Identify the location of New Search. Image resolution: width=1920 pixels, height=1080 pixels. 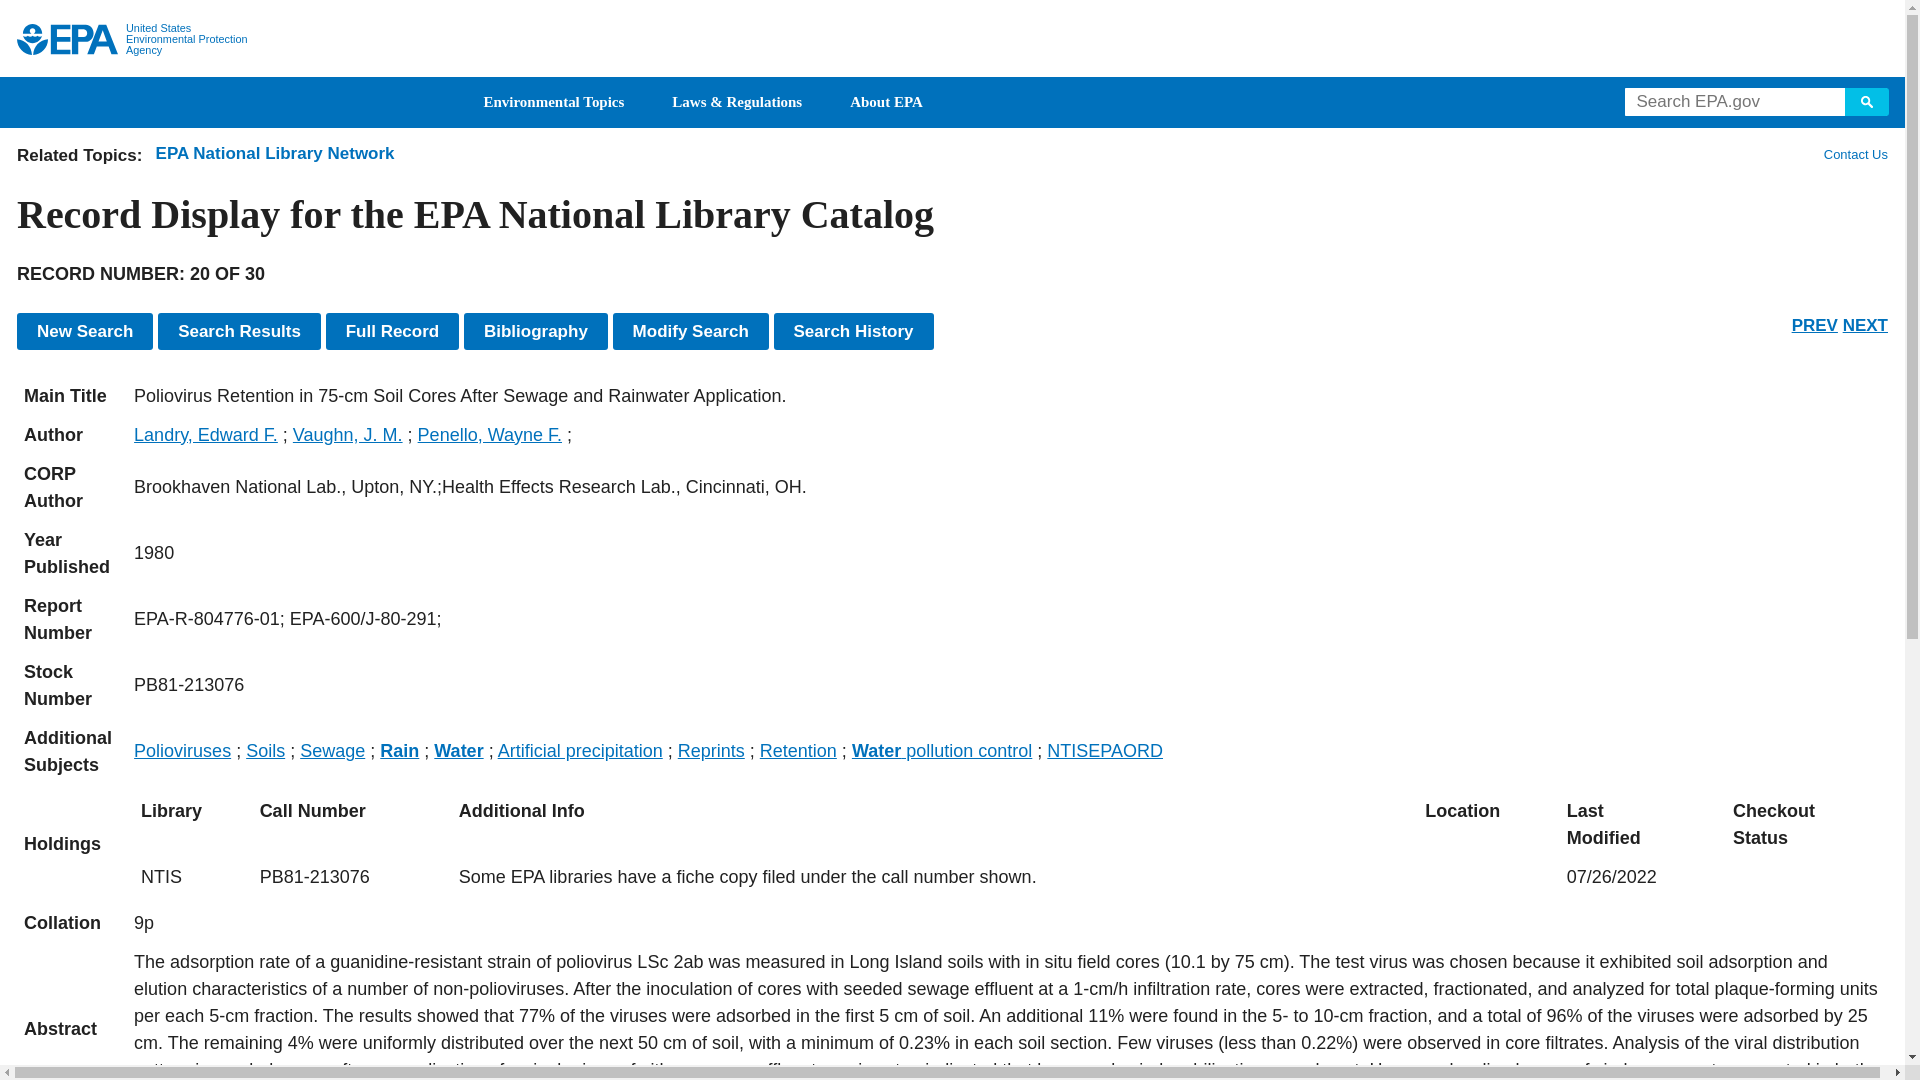
(85, 331).